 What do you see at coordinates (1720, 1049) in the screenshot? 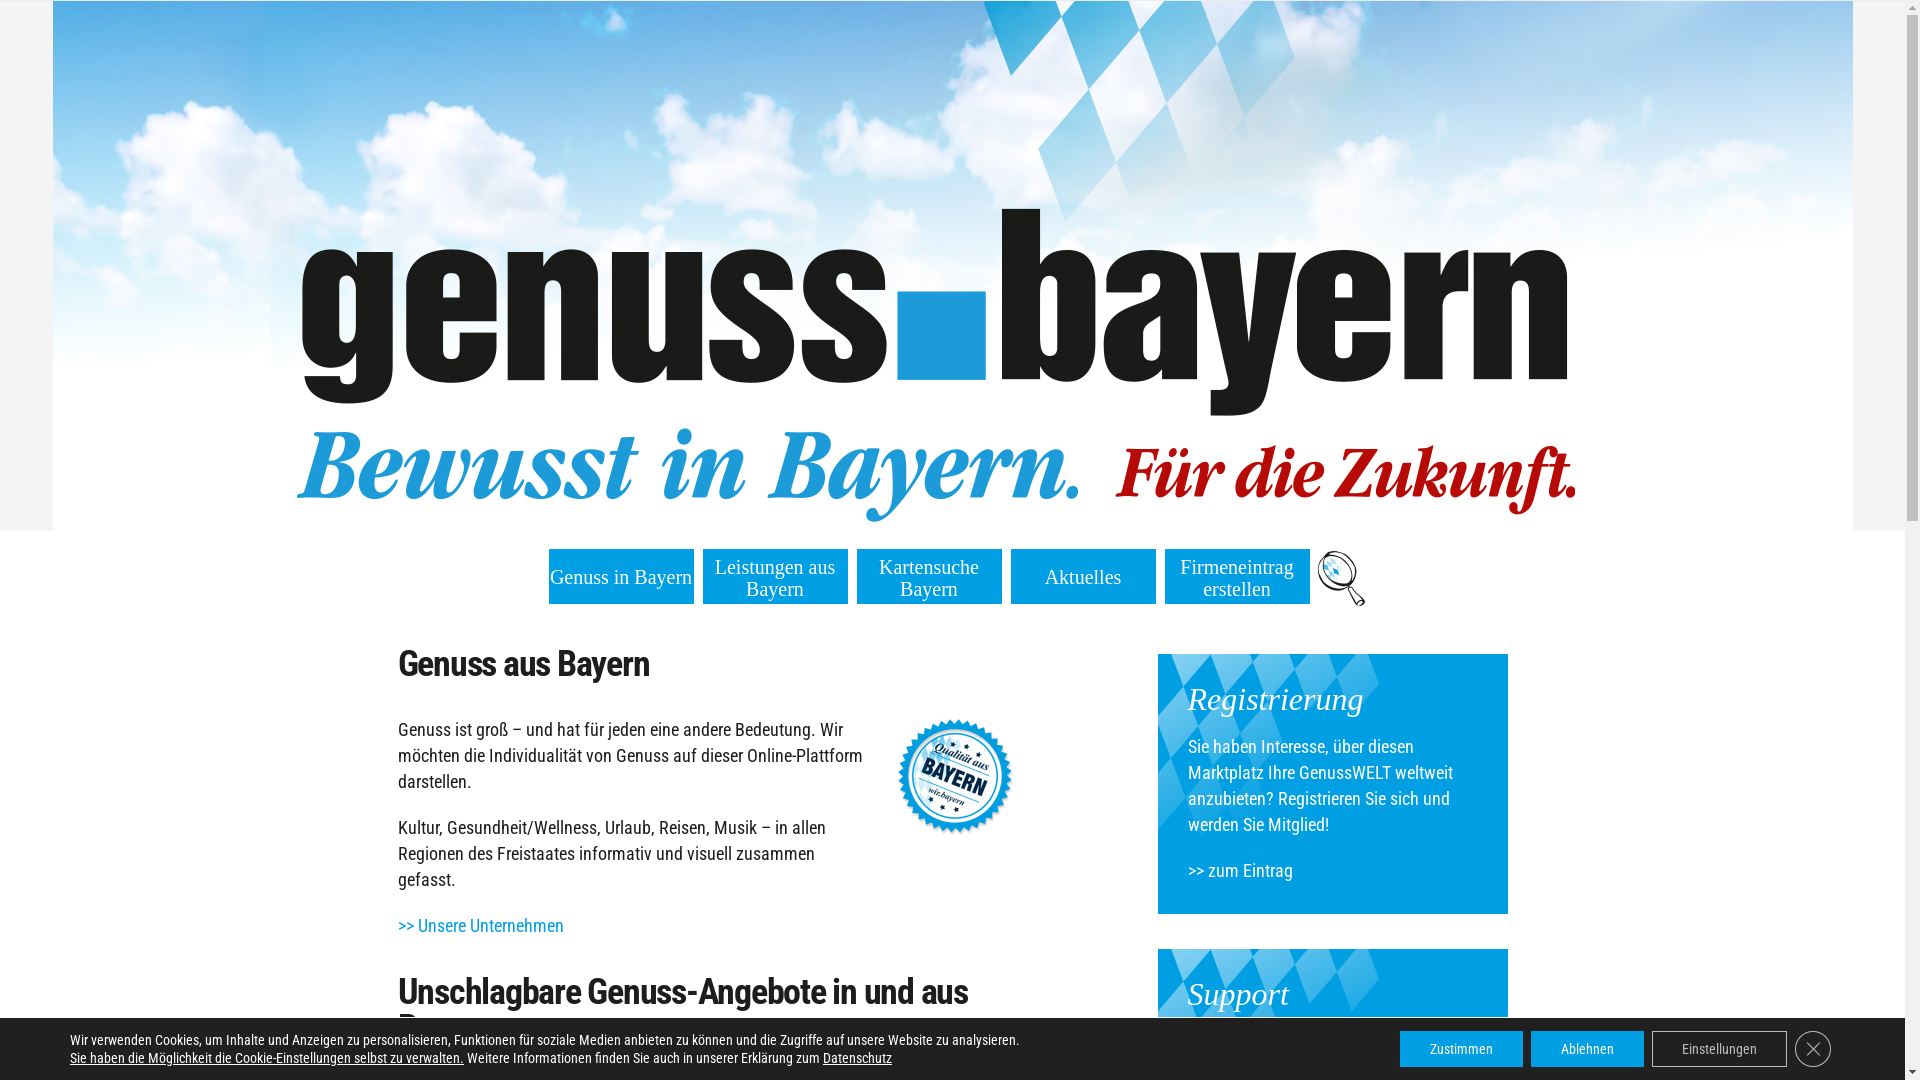
I see `Einstellungen` at bounding box center [1720, 1049].